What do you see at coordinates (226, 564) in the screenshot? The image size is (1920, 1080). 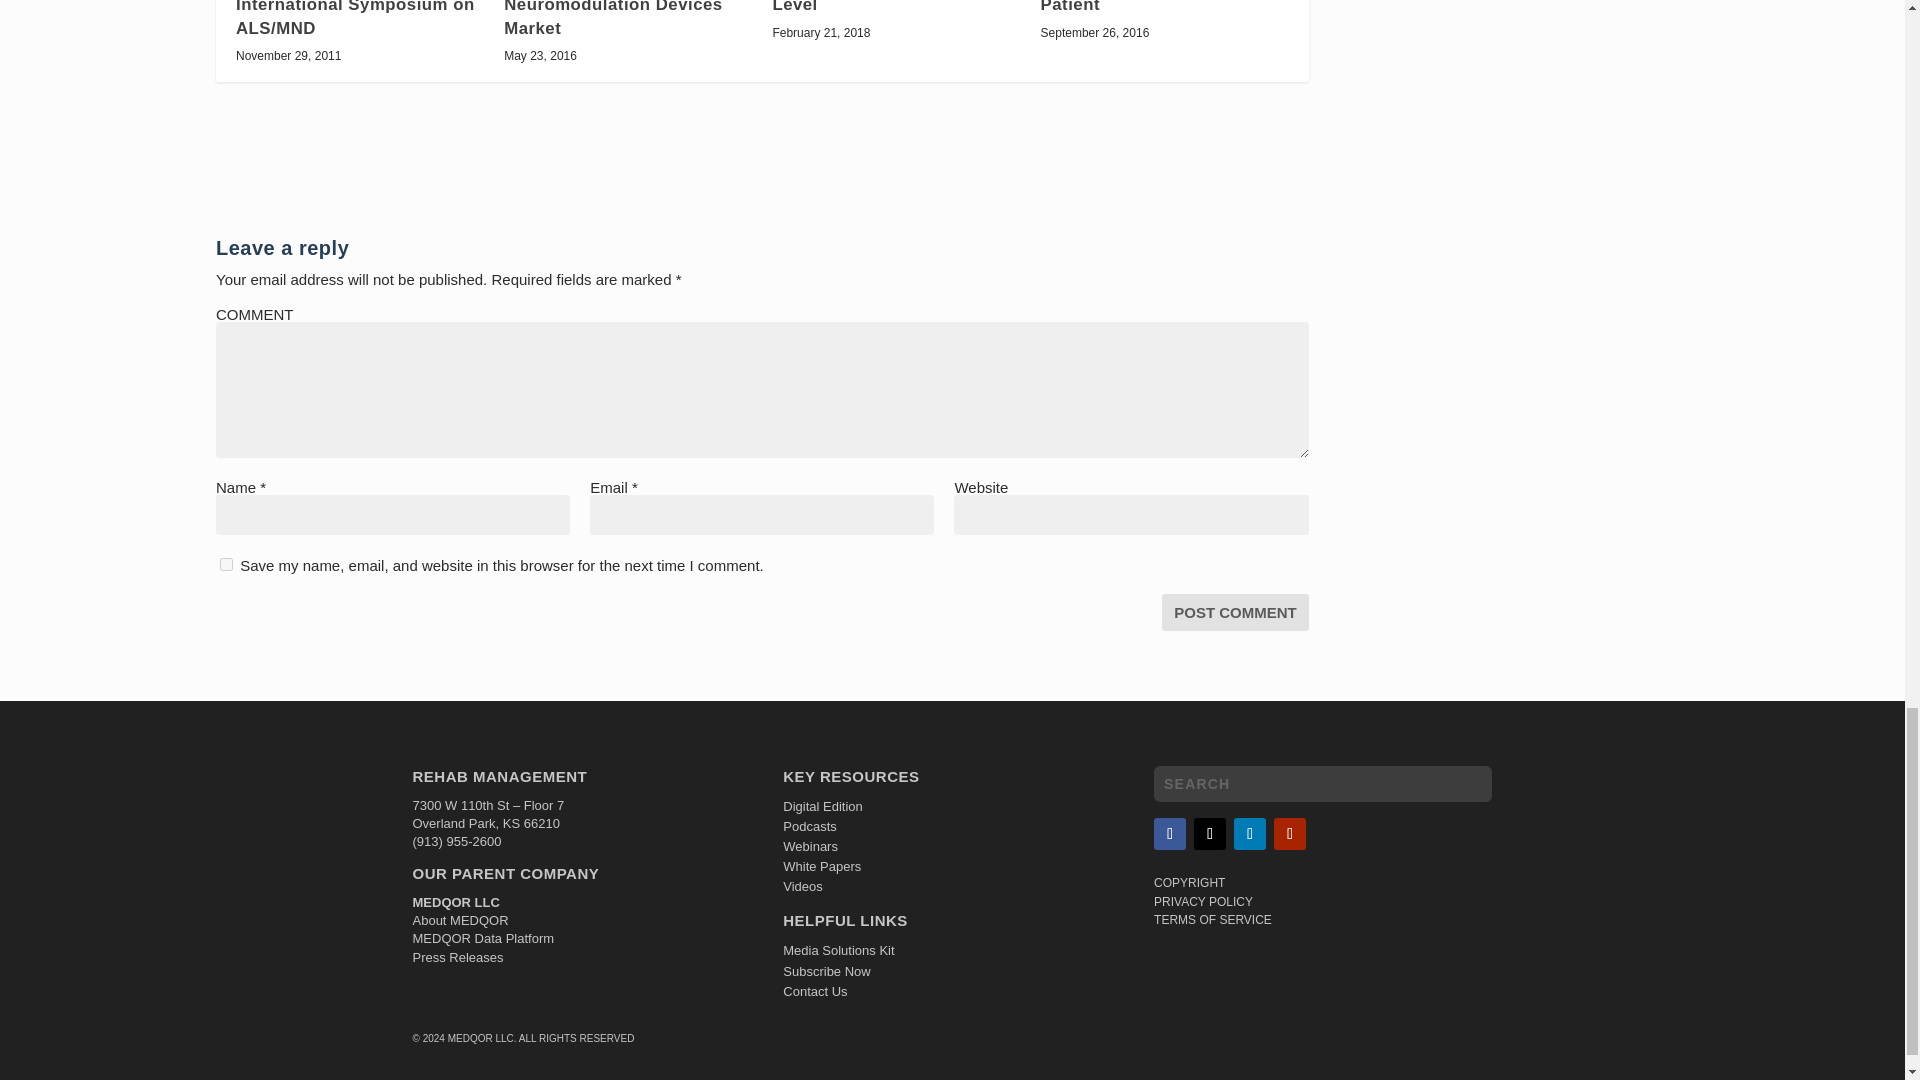 I see `yes` at bounding box center [226, 564].